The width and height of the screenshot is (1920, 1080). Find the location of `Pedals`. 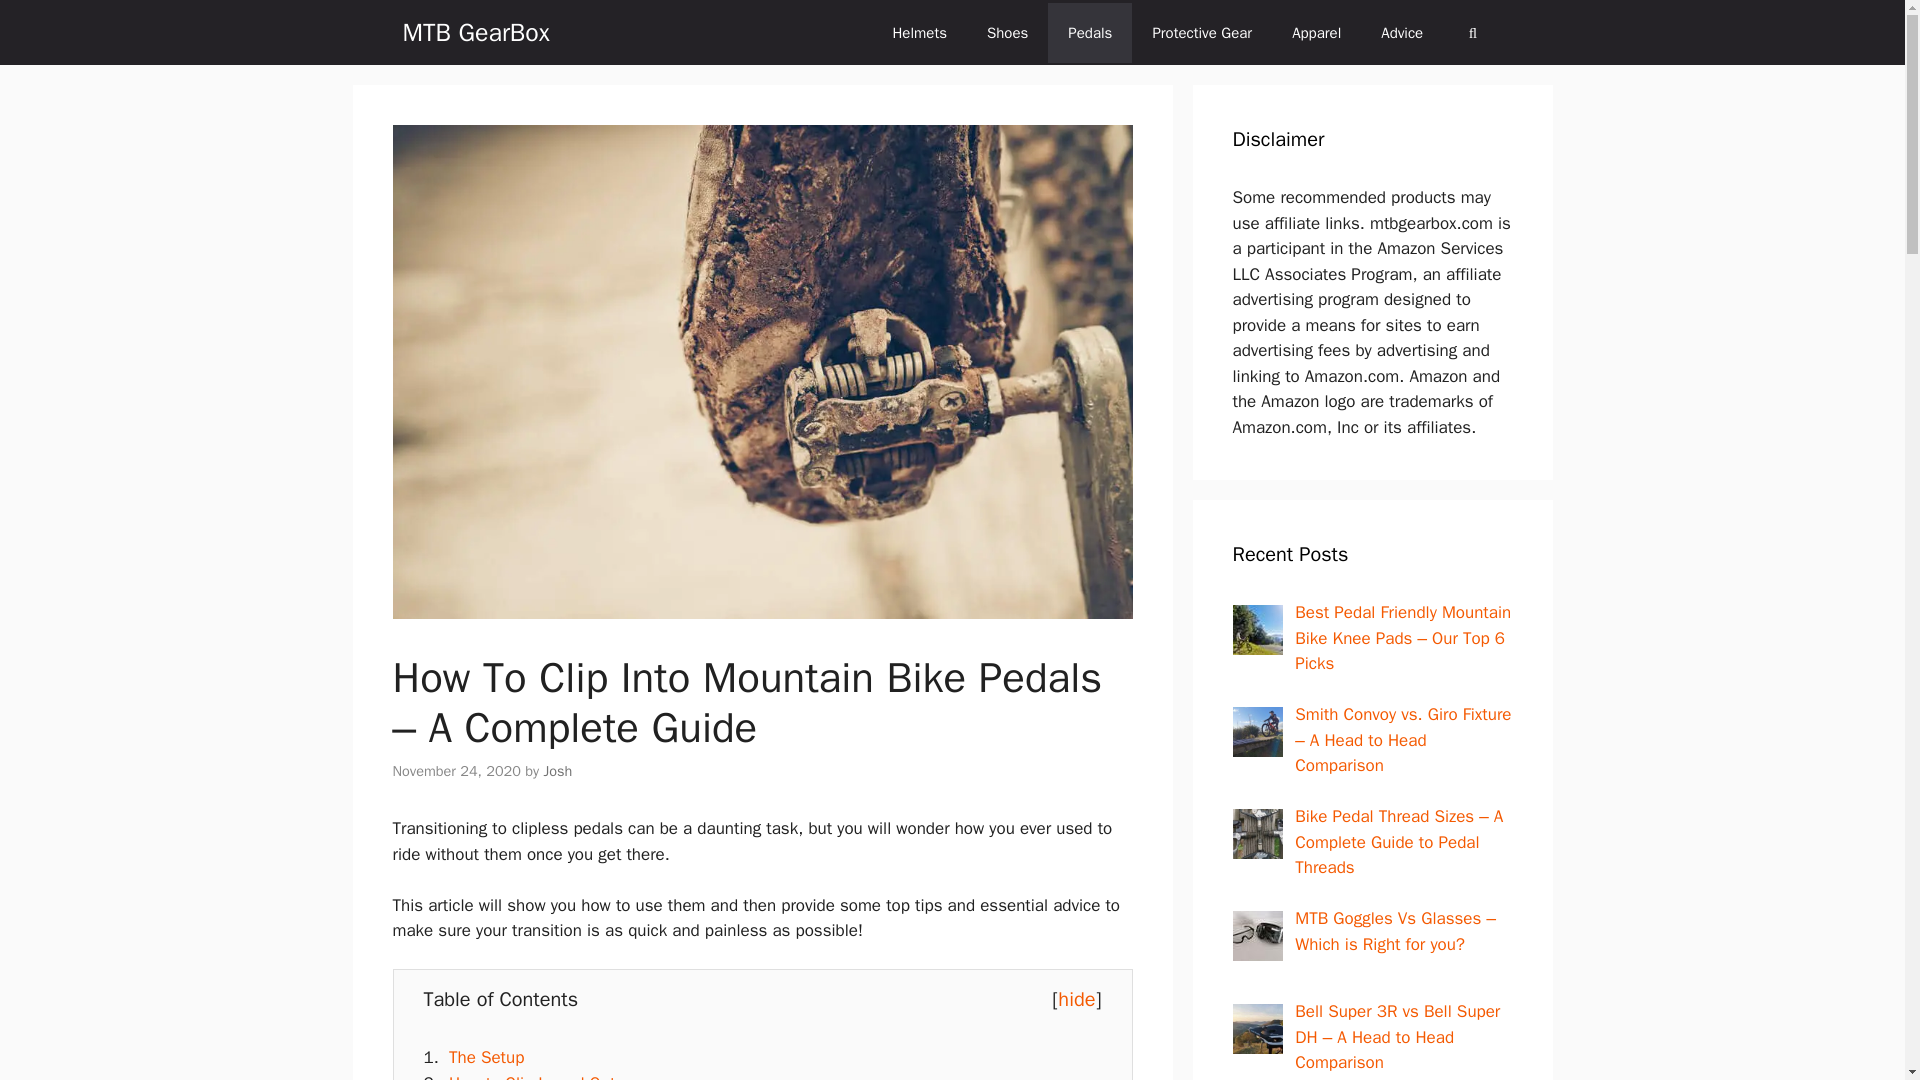

Pedals is located at coordinates (1090, 32).